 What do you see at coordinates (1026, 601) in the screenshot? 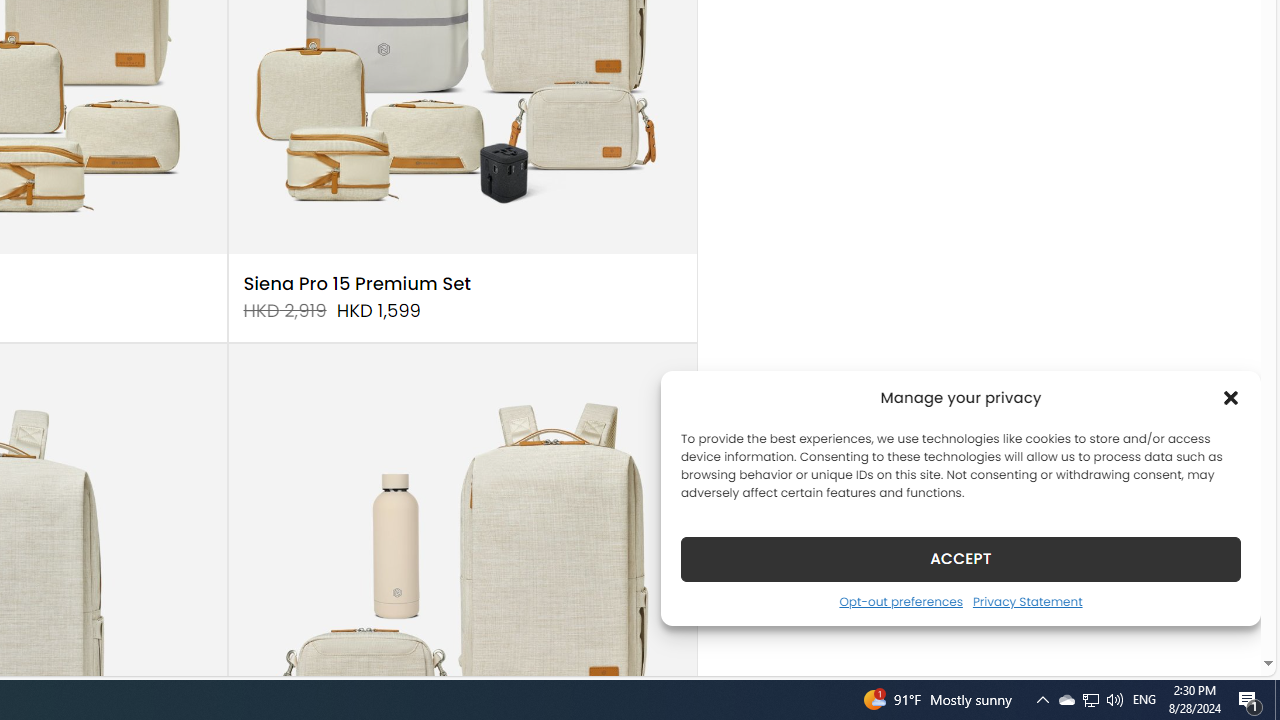
I see `Privacy Statement` at bounding box center [1026, 601].